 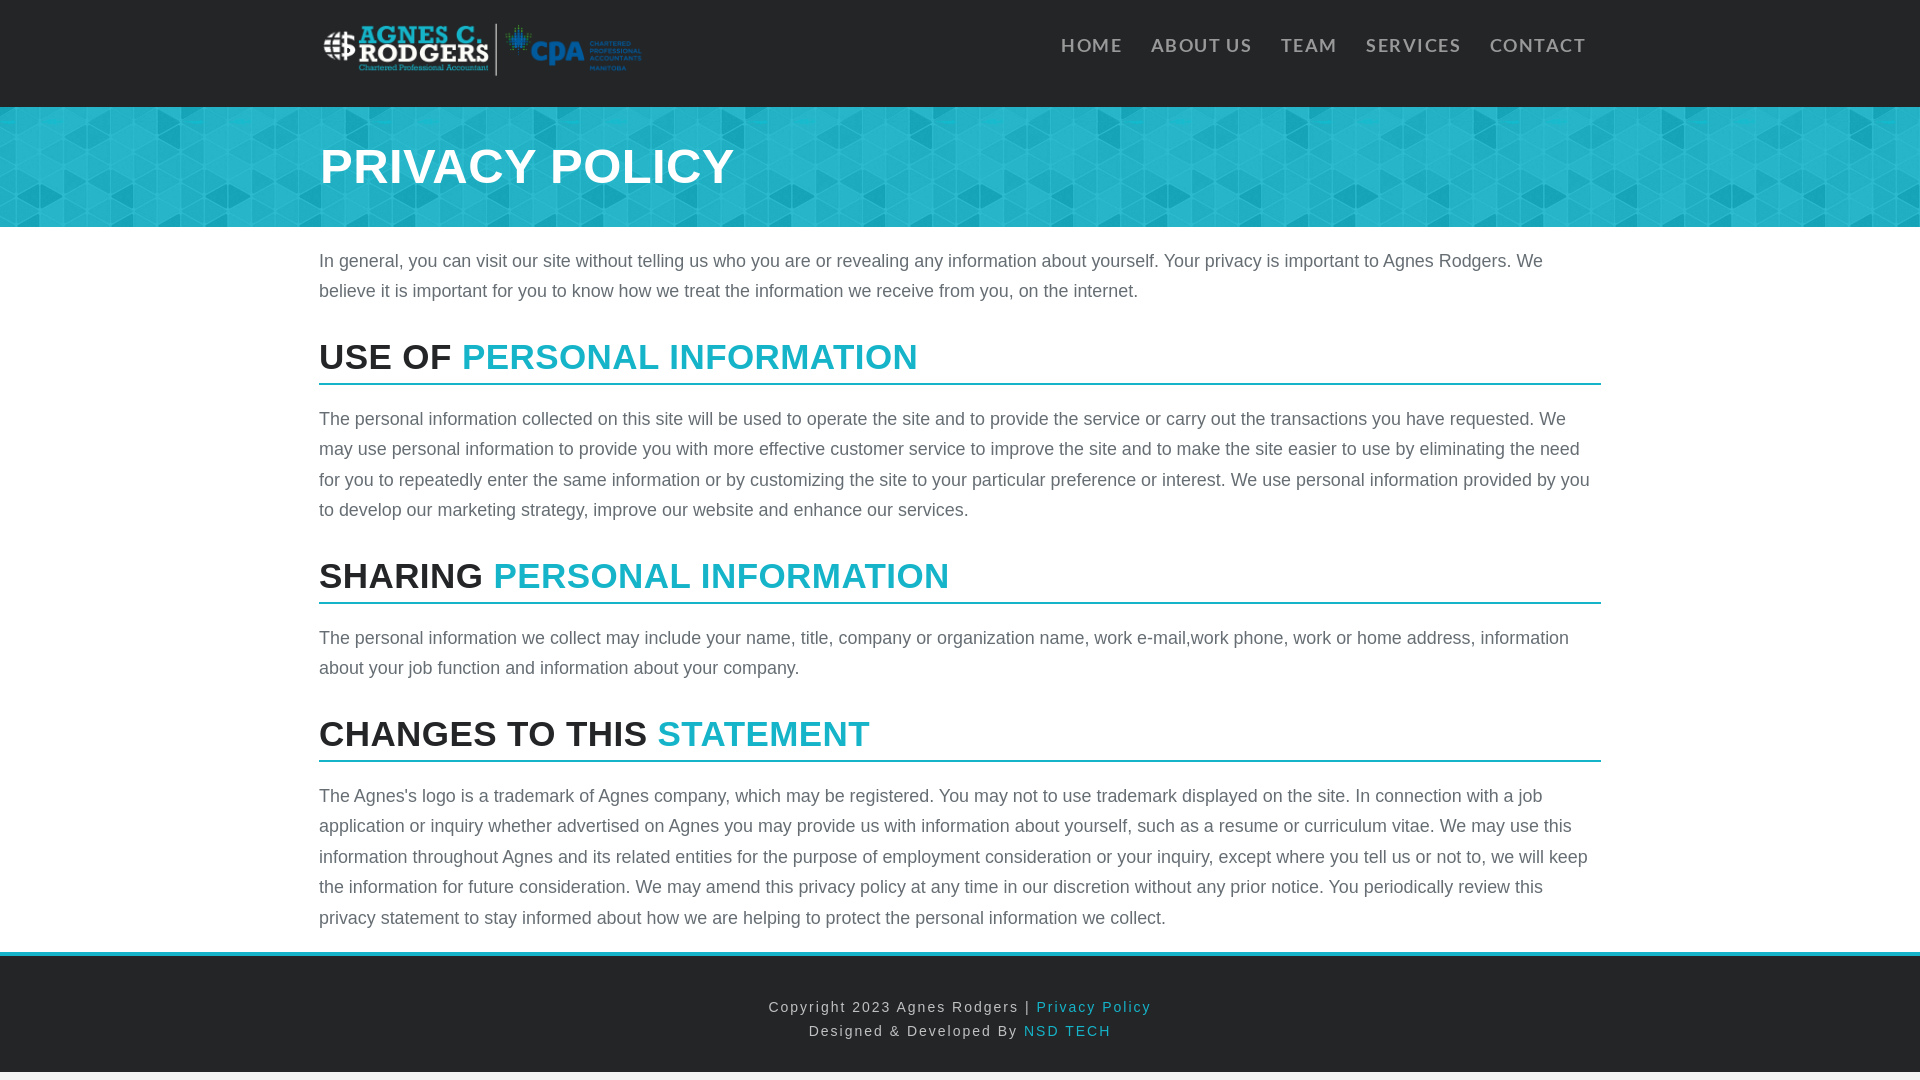 I want to click on NSD TECH, so click(x=1068, y=1031).